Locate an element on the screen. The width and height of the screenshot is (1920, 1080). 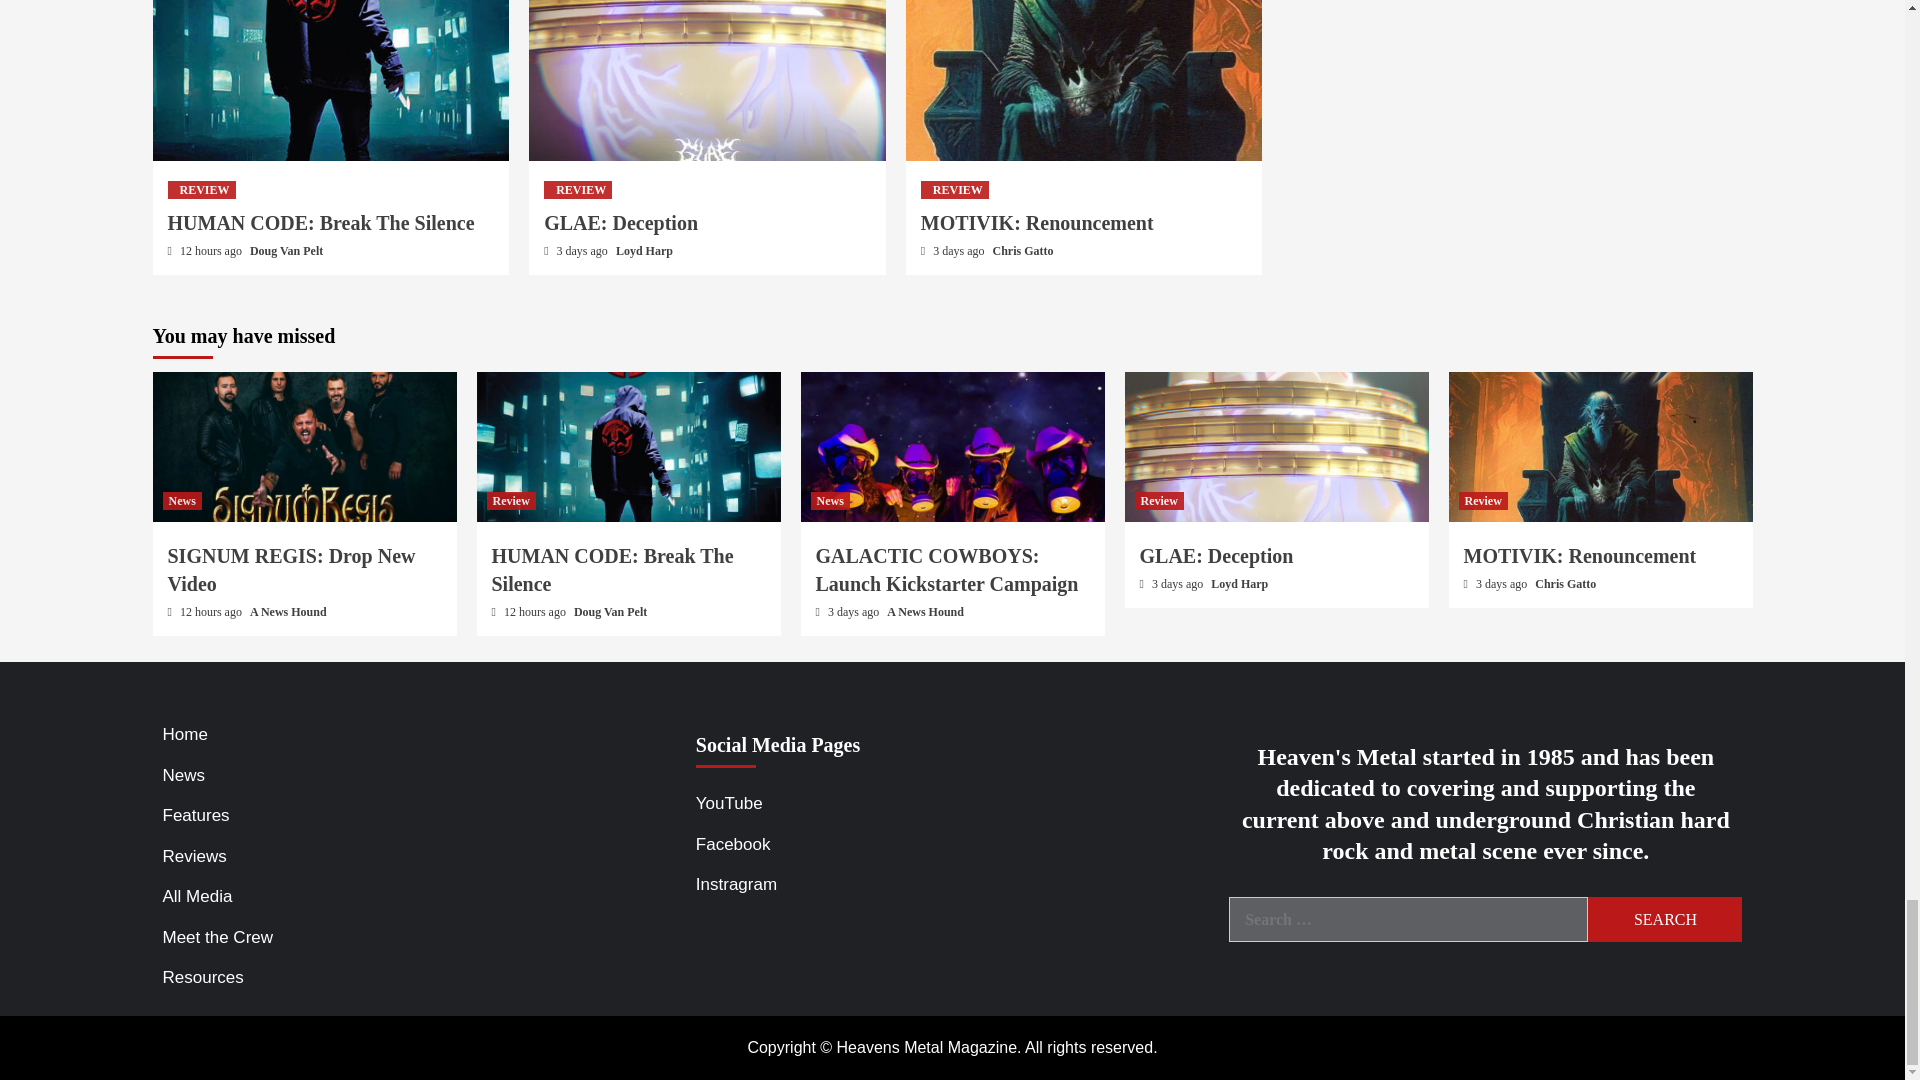
Search is located at coordinates (1664, 919).